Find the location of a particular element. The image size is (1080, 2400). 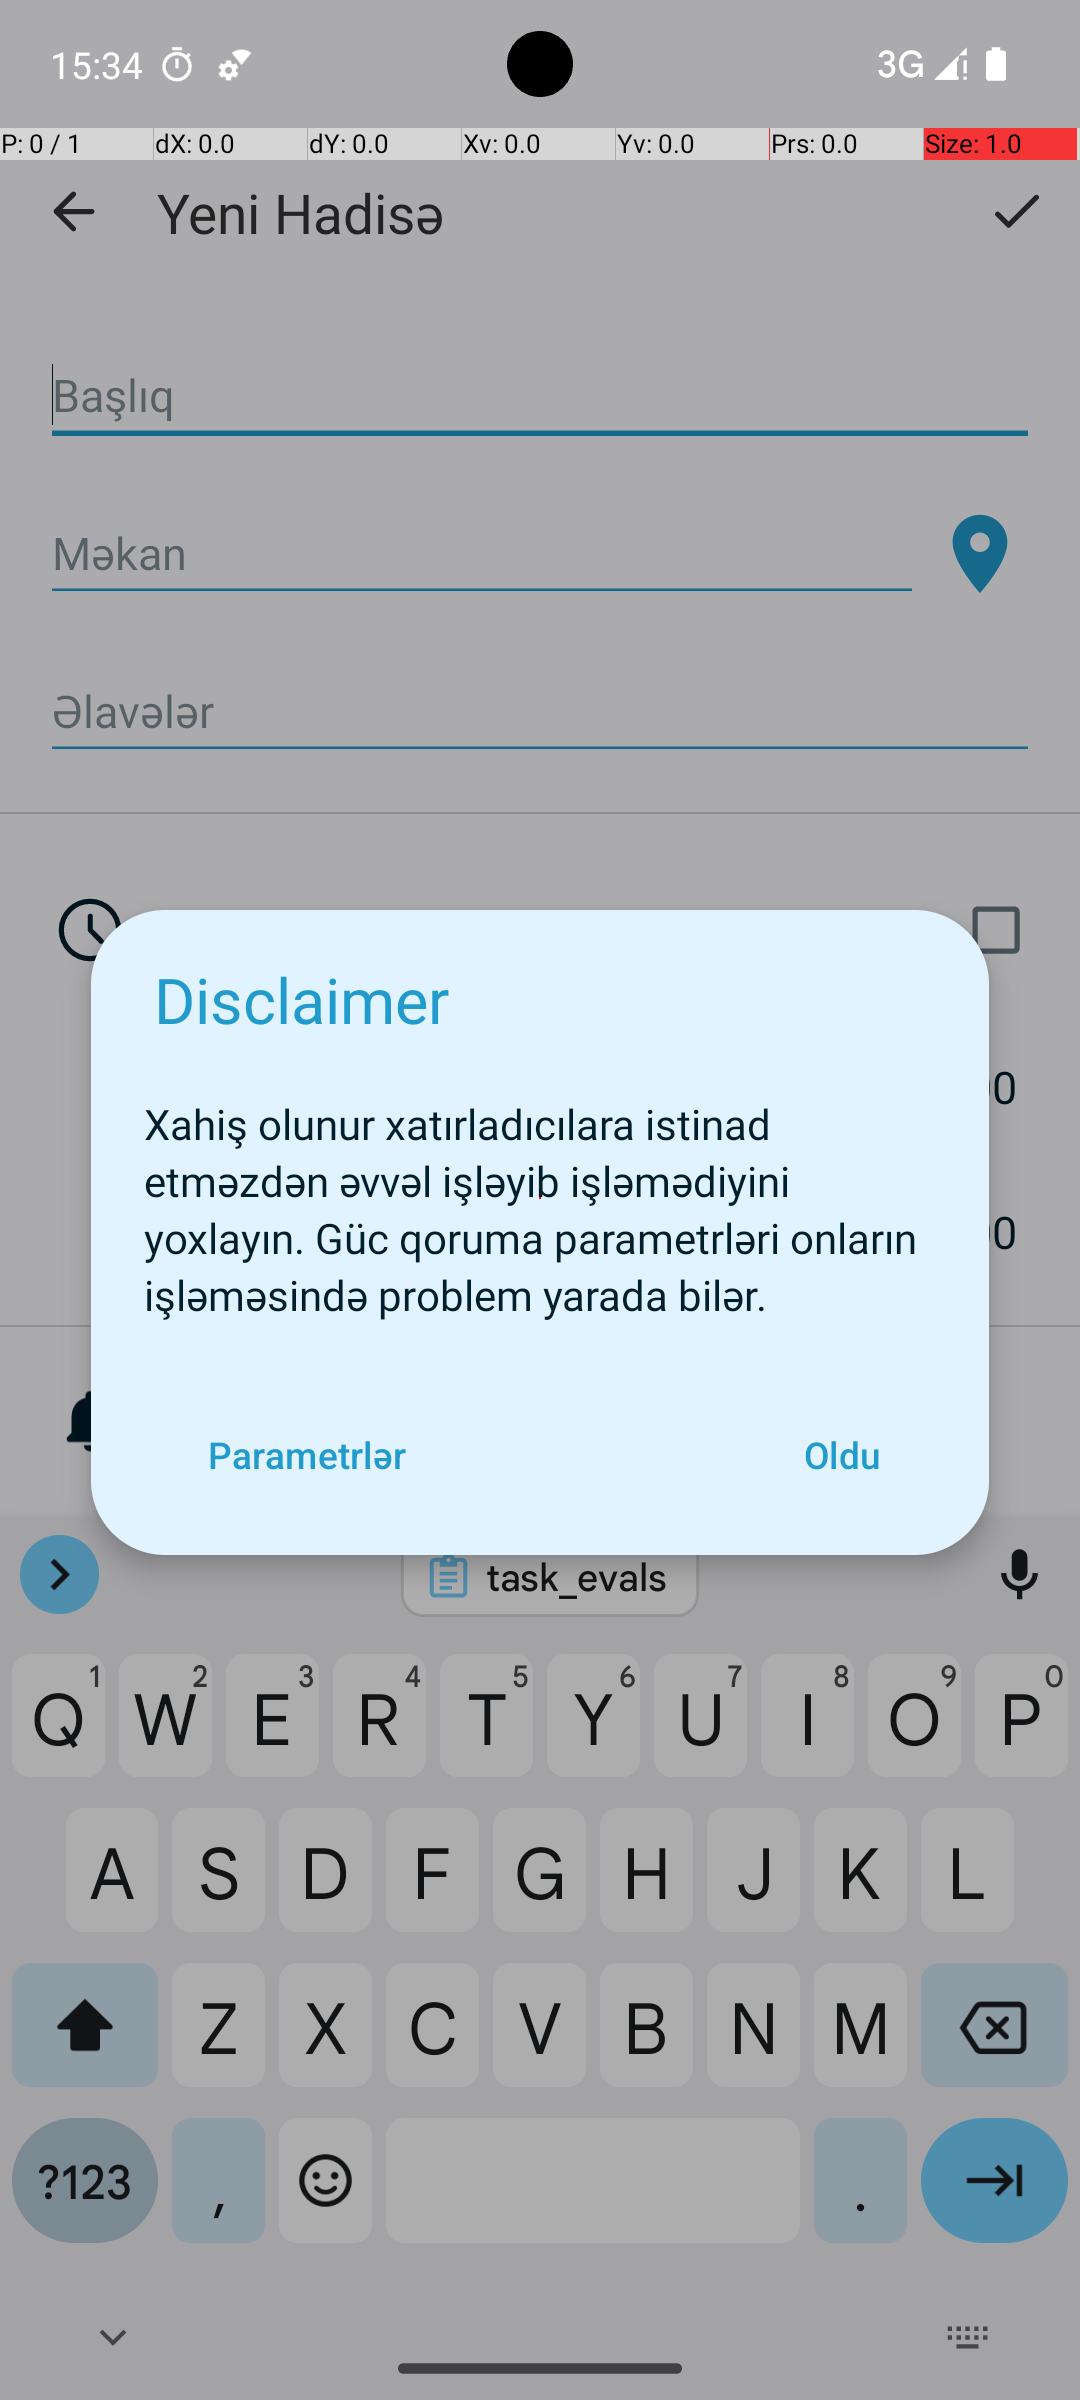

Xahiş olunur xatırladıcılara istinad etməzdən əvvəl işləyib işləmədiyini yoxlayın. Güc qoruma parametrləri onların işləməsində problem yarada bilər. is located at coordinates (540, 1198).